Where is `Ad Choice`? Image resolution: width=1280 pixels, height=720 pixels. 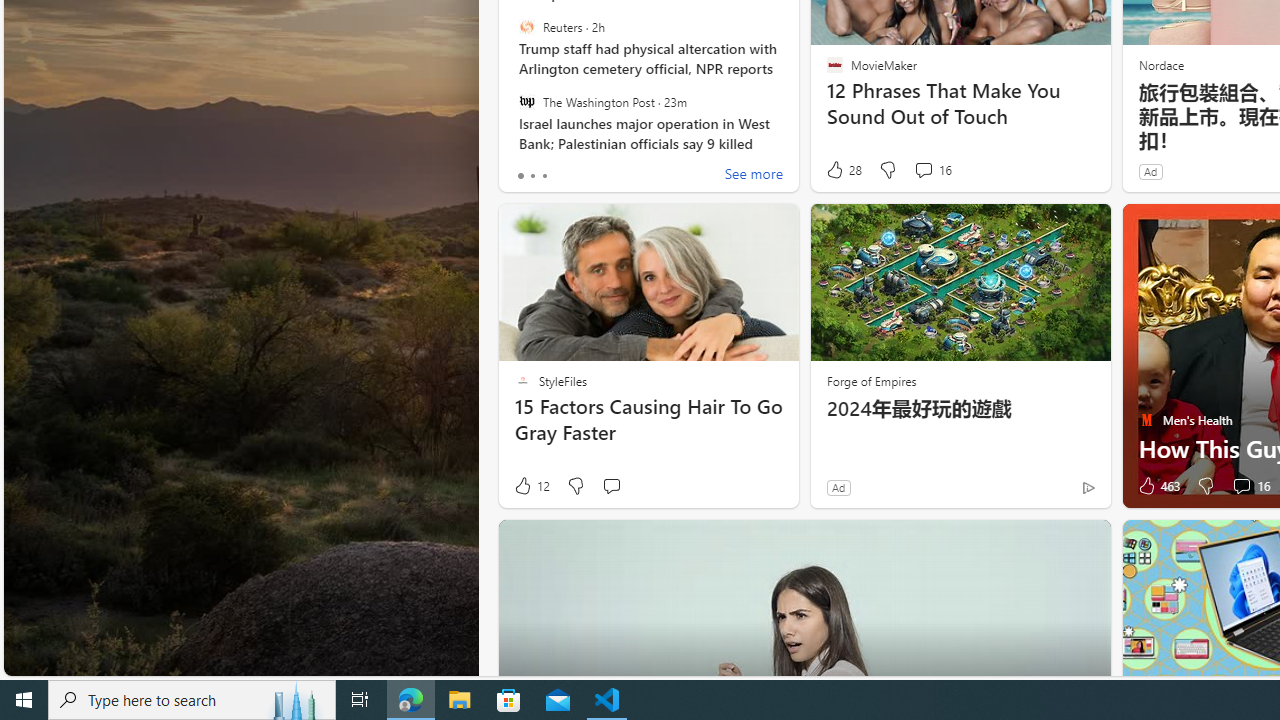 Ad Choice is located at coordinates (1088, 487).